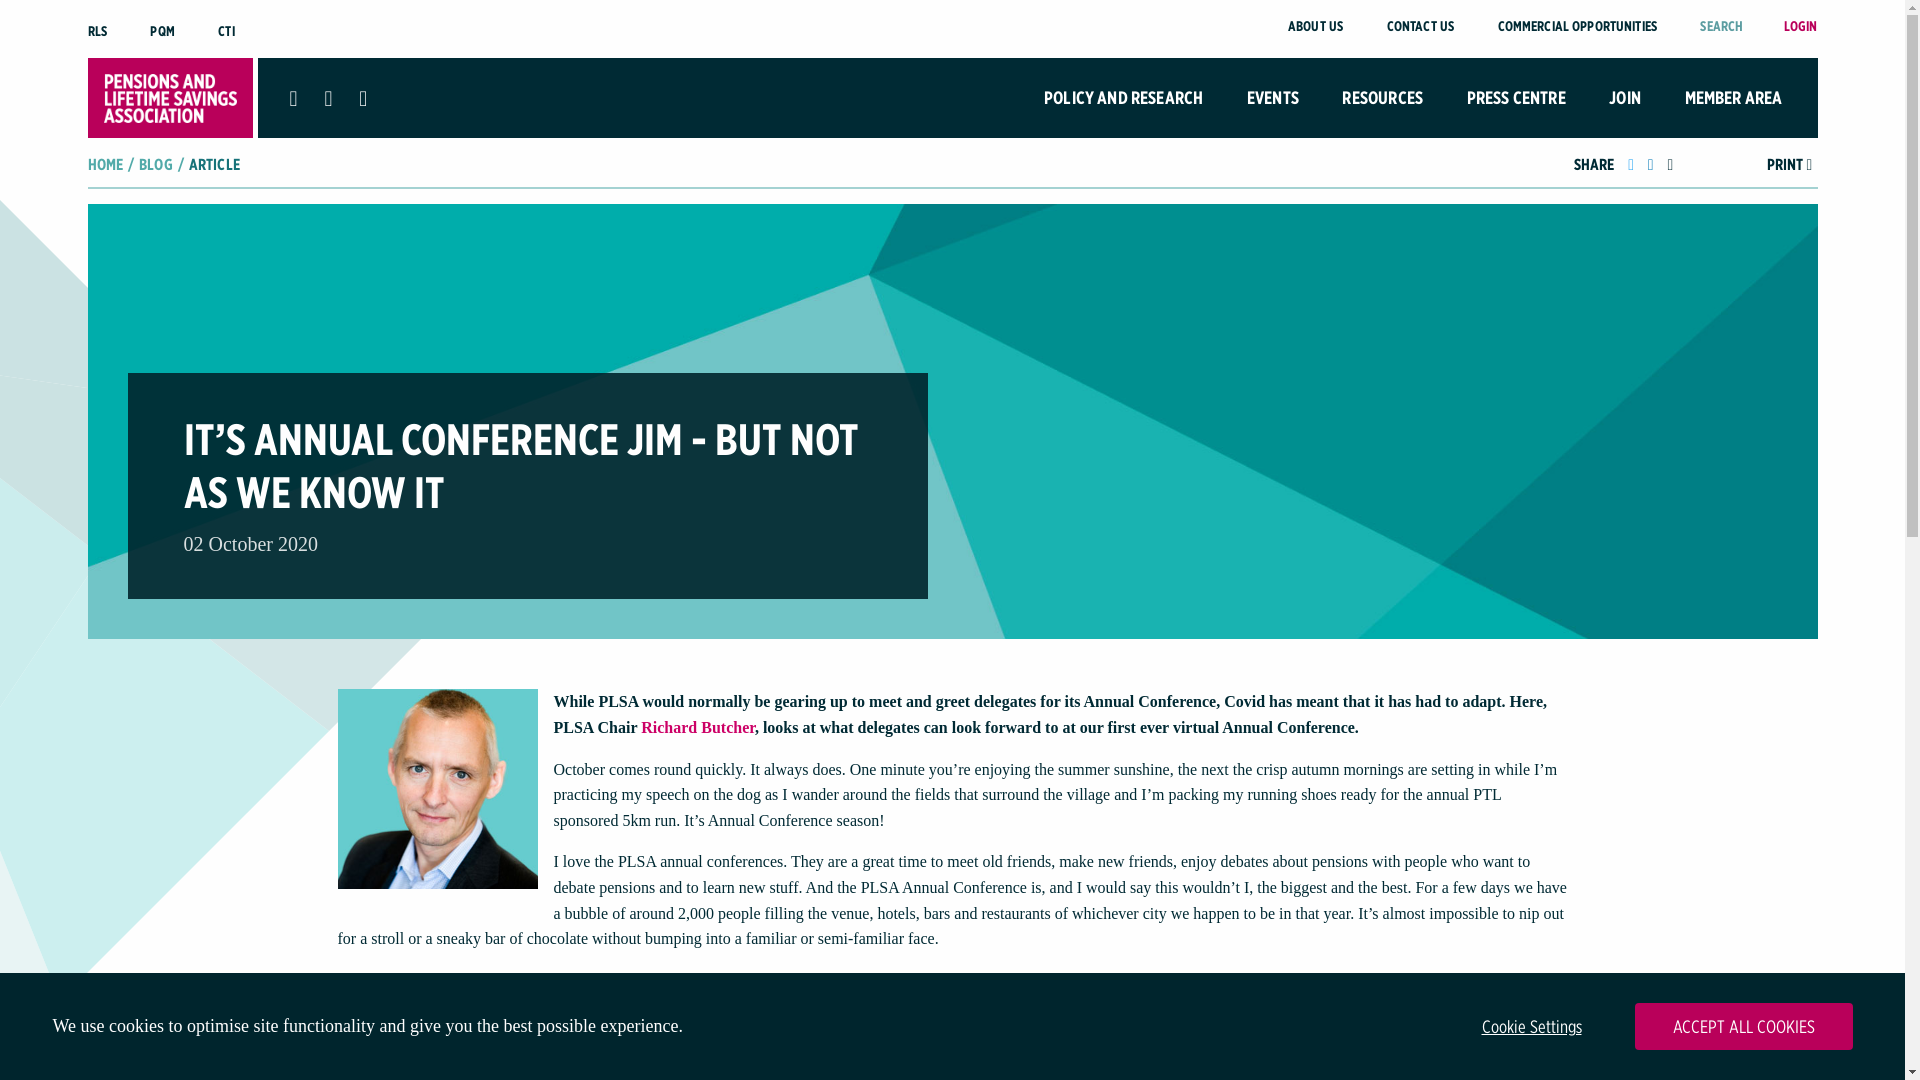  I want to click on SEARCH, so click(1721, 26).